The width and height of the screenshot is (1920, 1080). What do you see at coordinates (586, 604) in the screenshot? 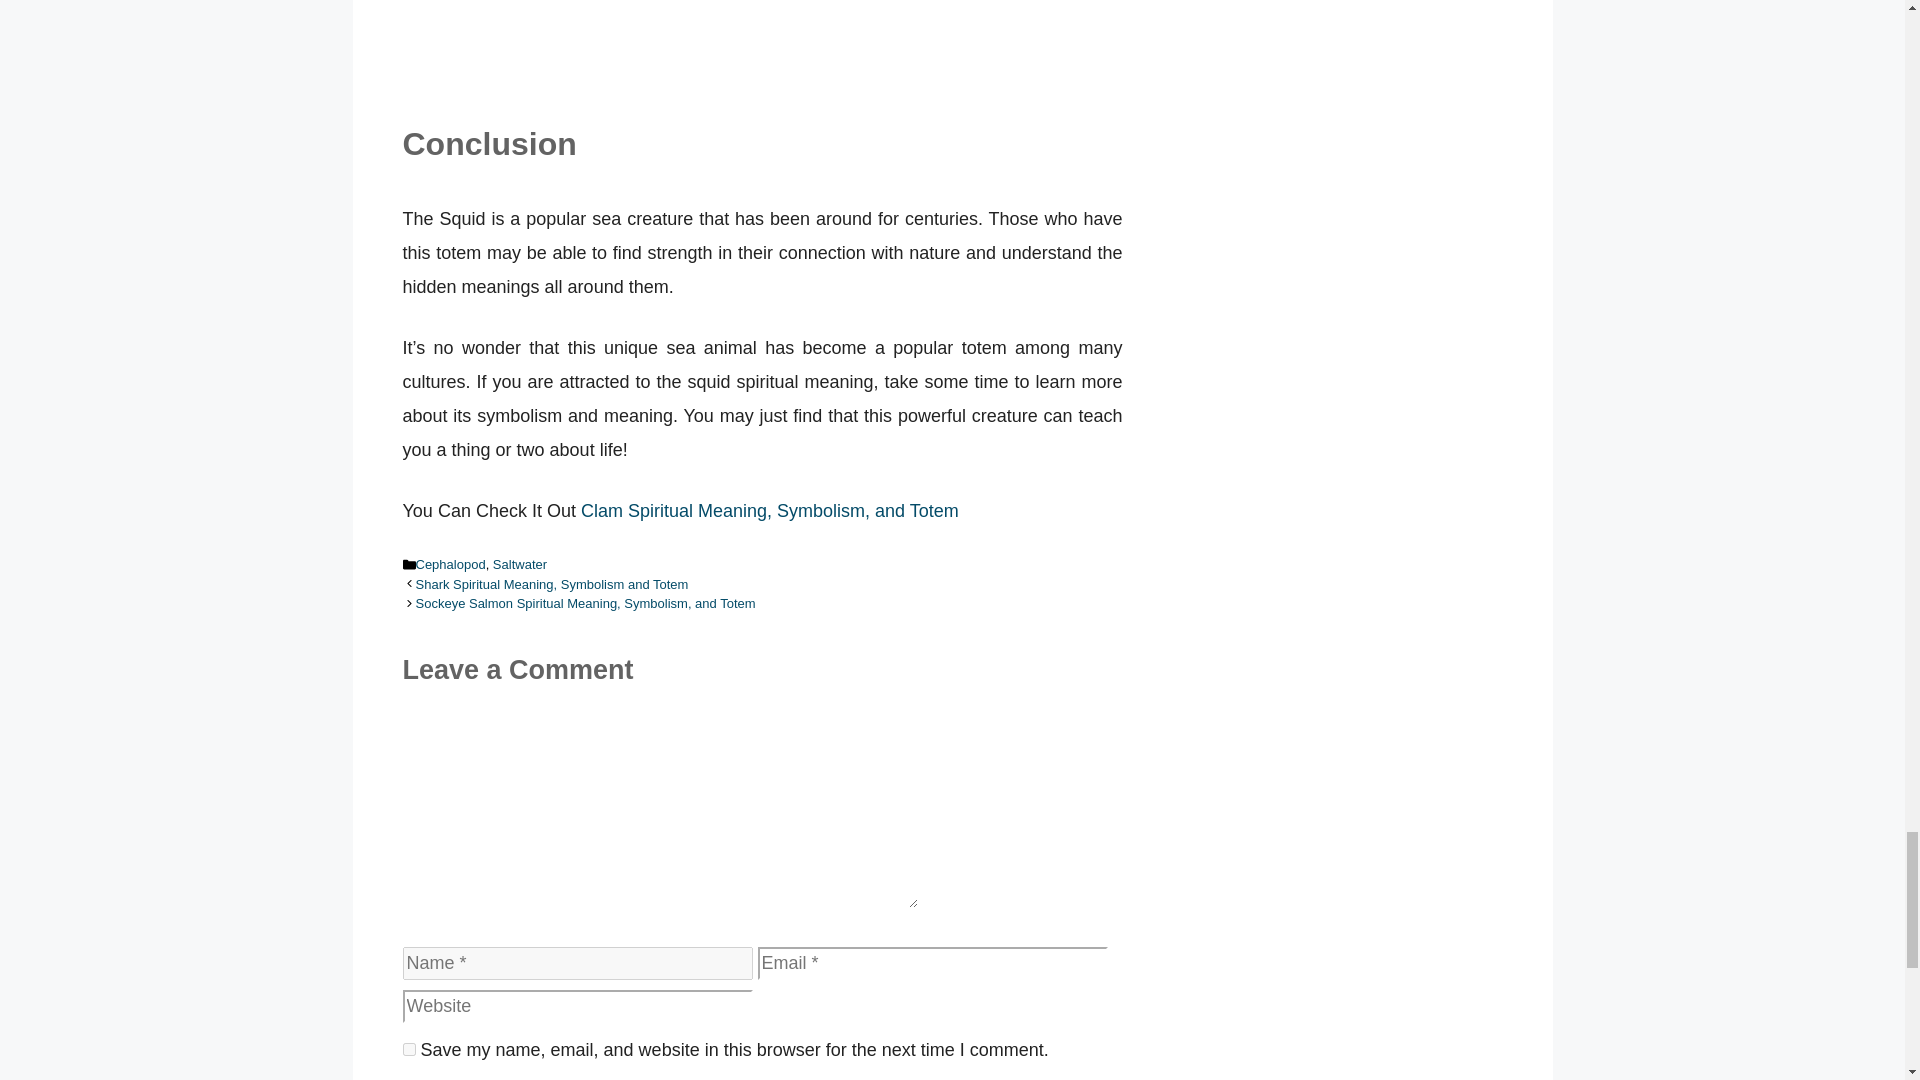
I see `Sockeye Salmon Spiritual Meaning, Symbolism, and Totem` at bounding box center [586, 604].